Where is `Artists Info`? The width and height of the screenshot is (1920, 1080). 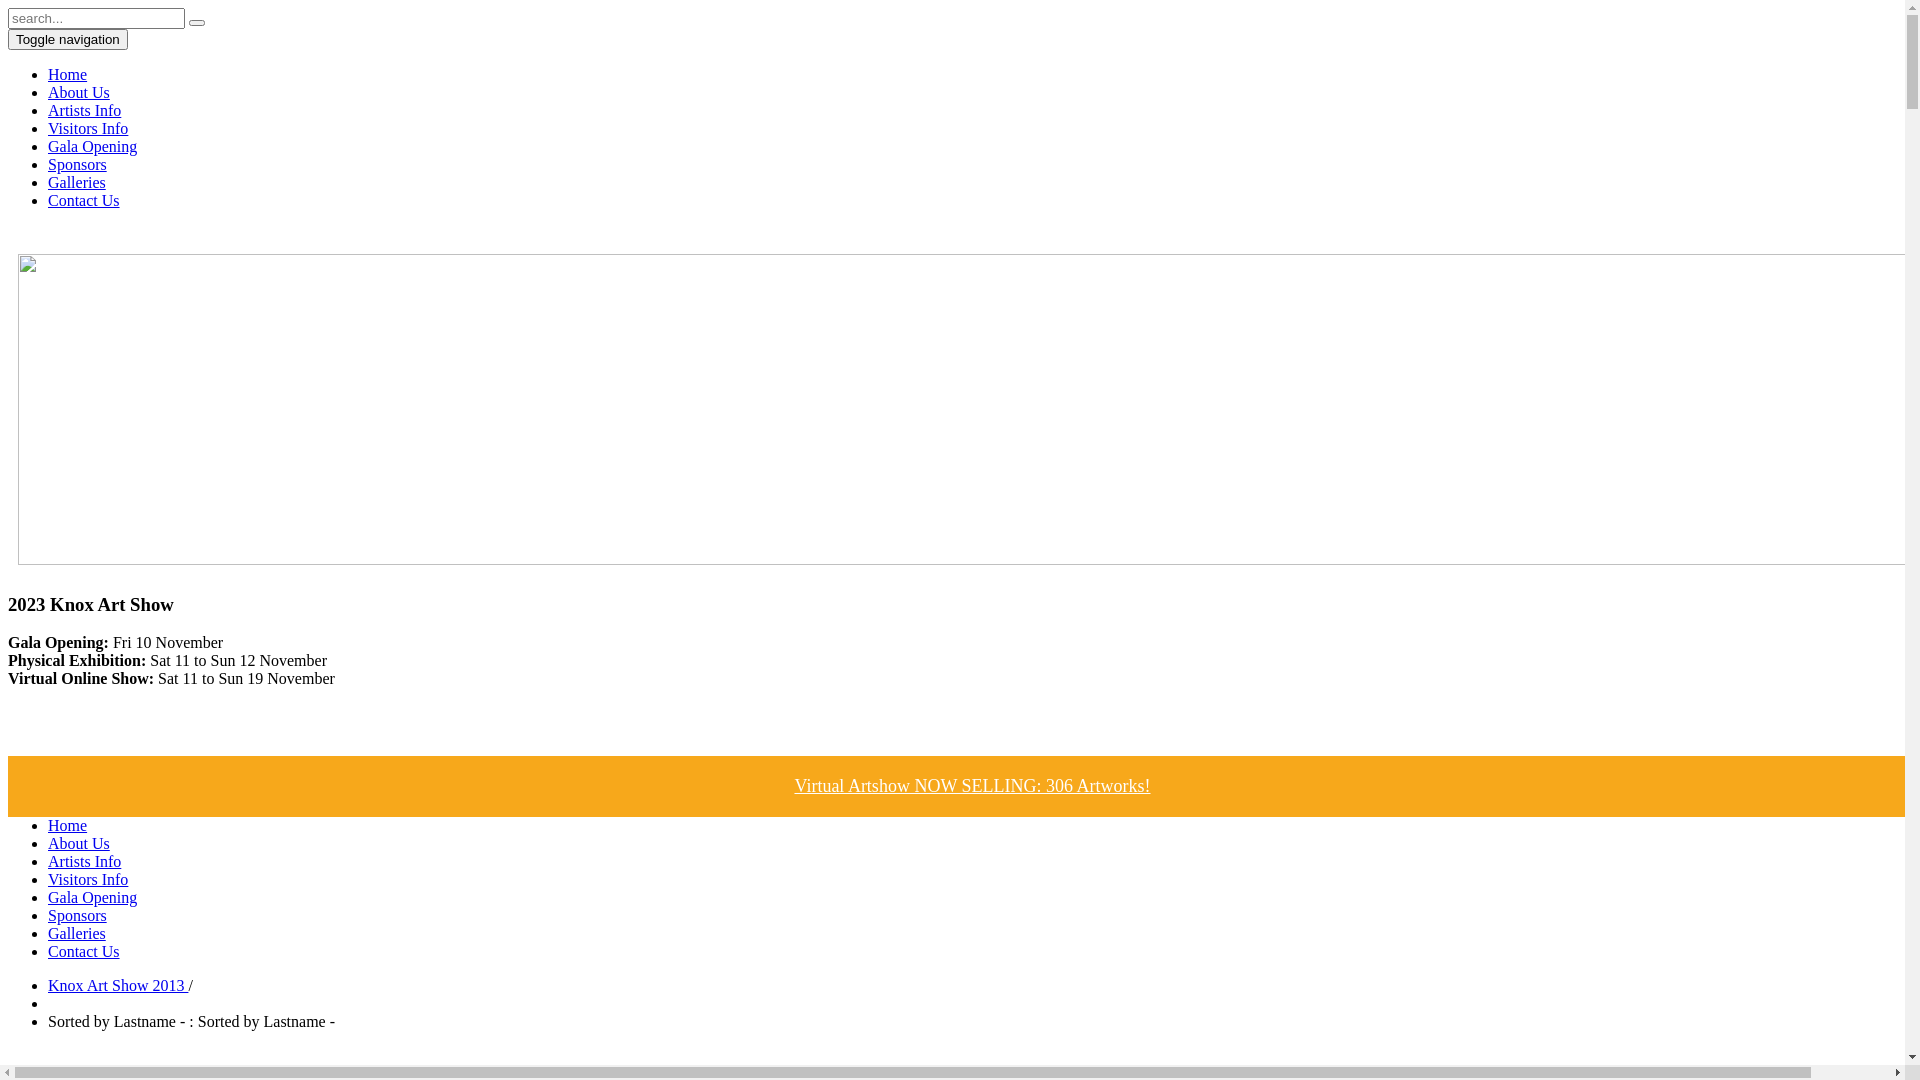
Artists Info is located at coordinates (84, 862).